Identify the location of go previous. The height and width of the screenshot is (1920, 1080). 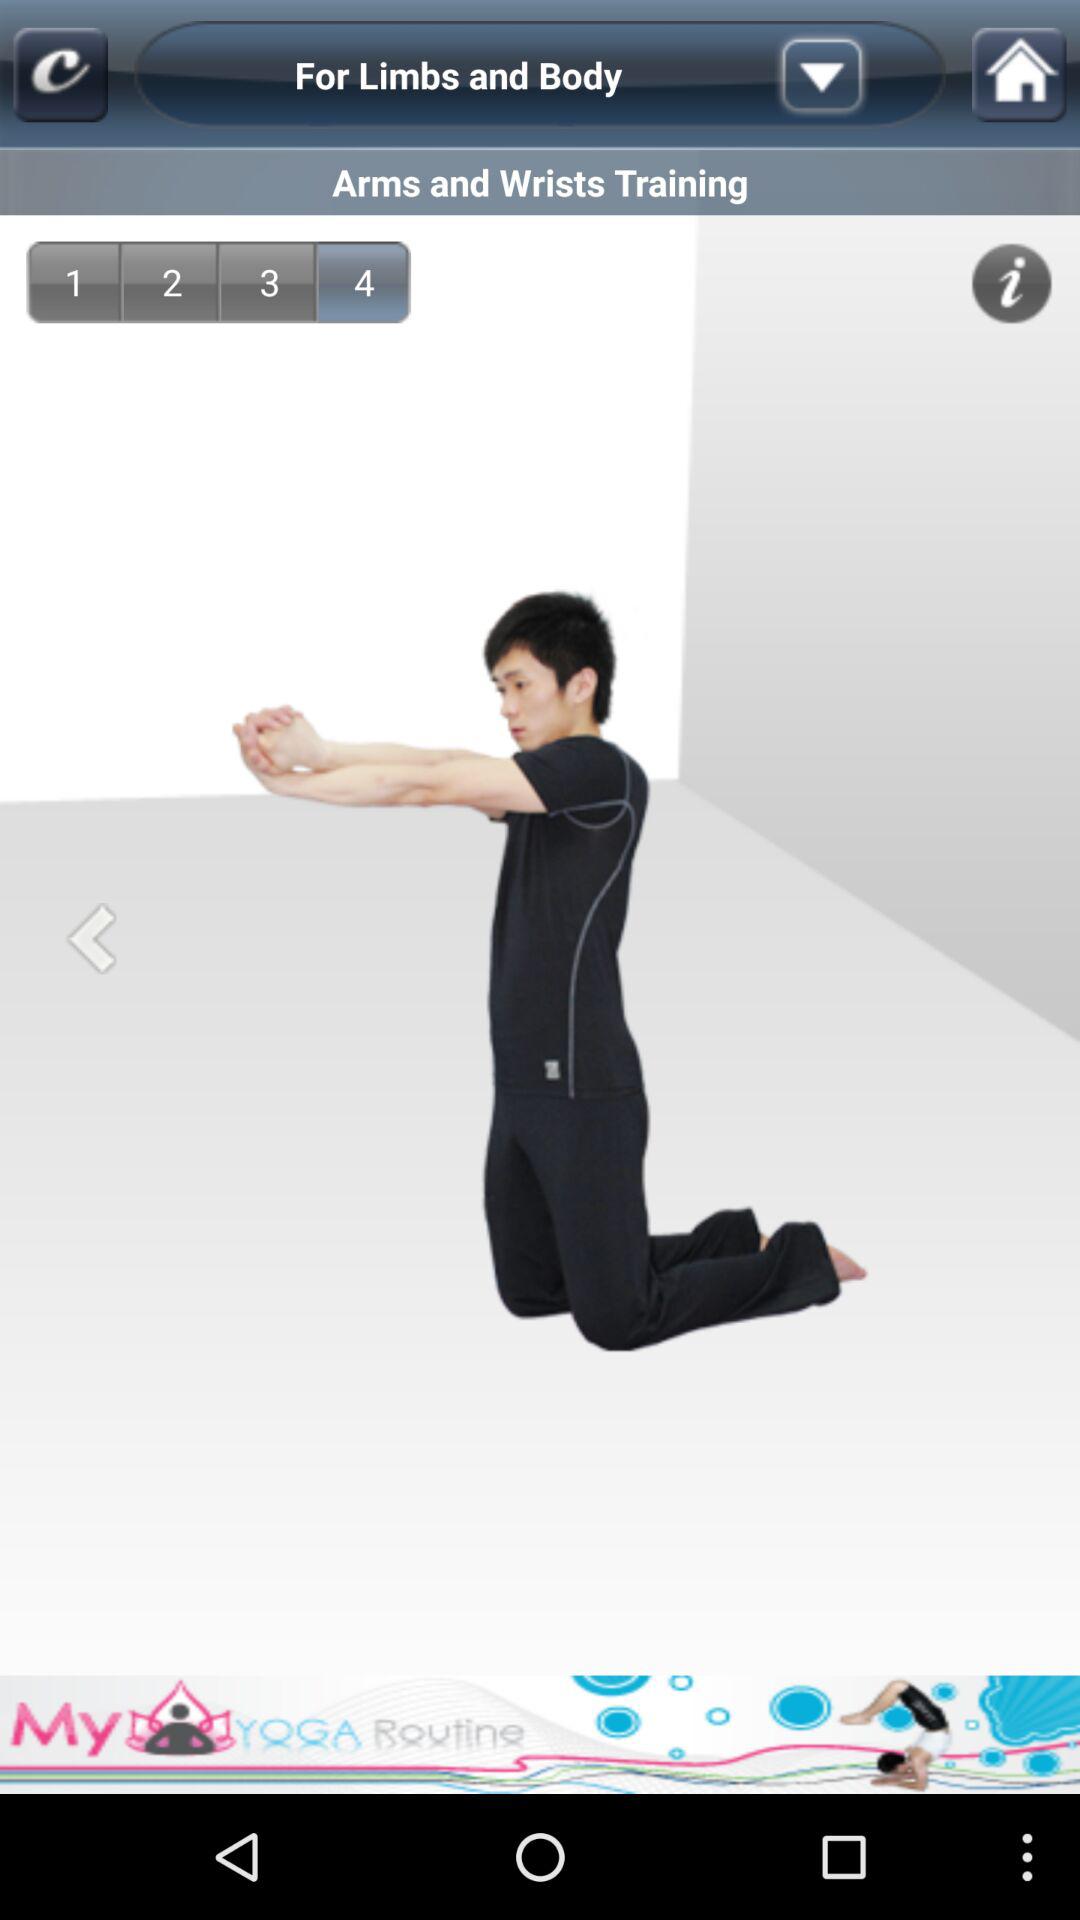
(90, 938).